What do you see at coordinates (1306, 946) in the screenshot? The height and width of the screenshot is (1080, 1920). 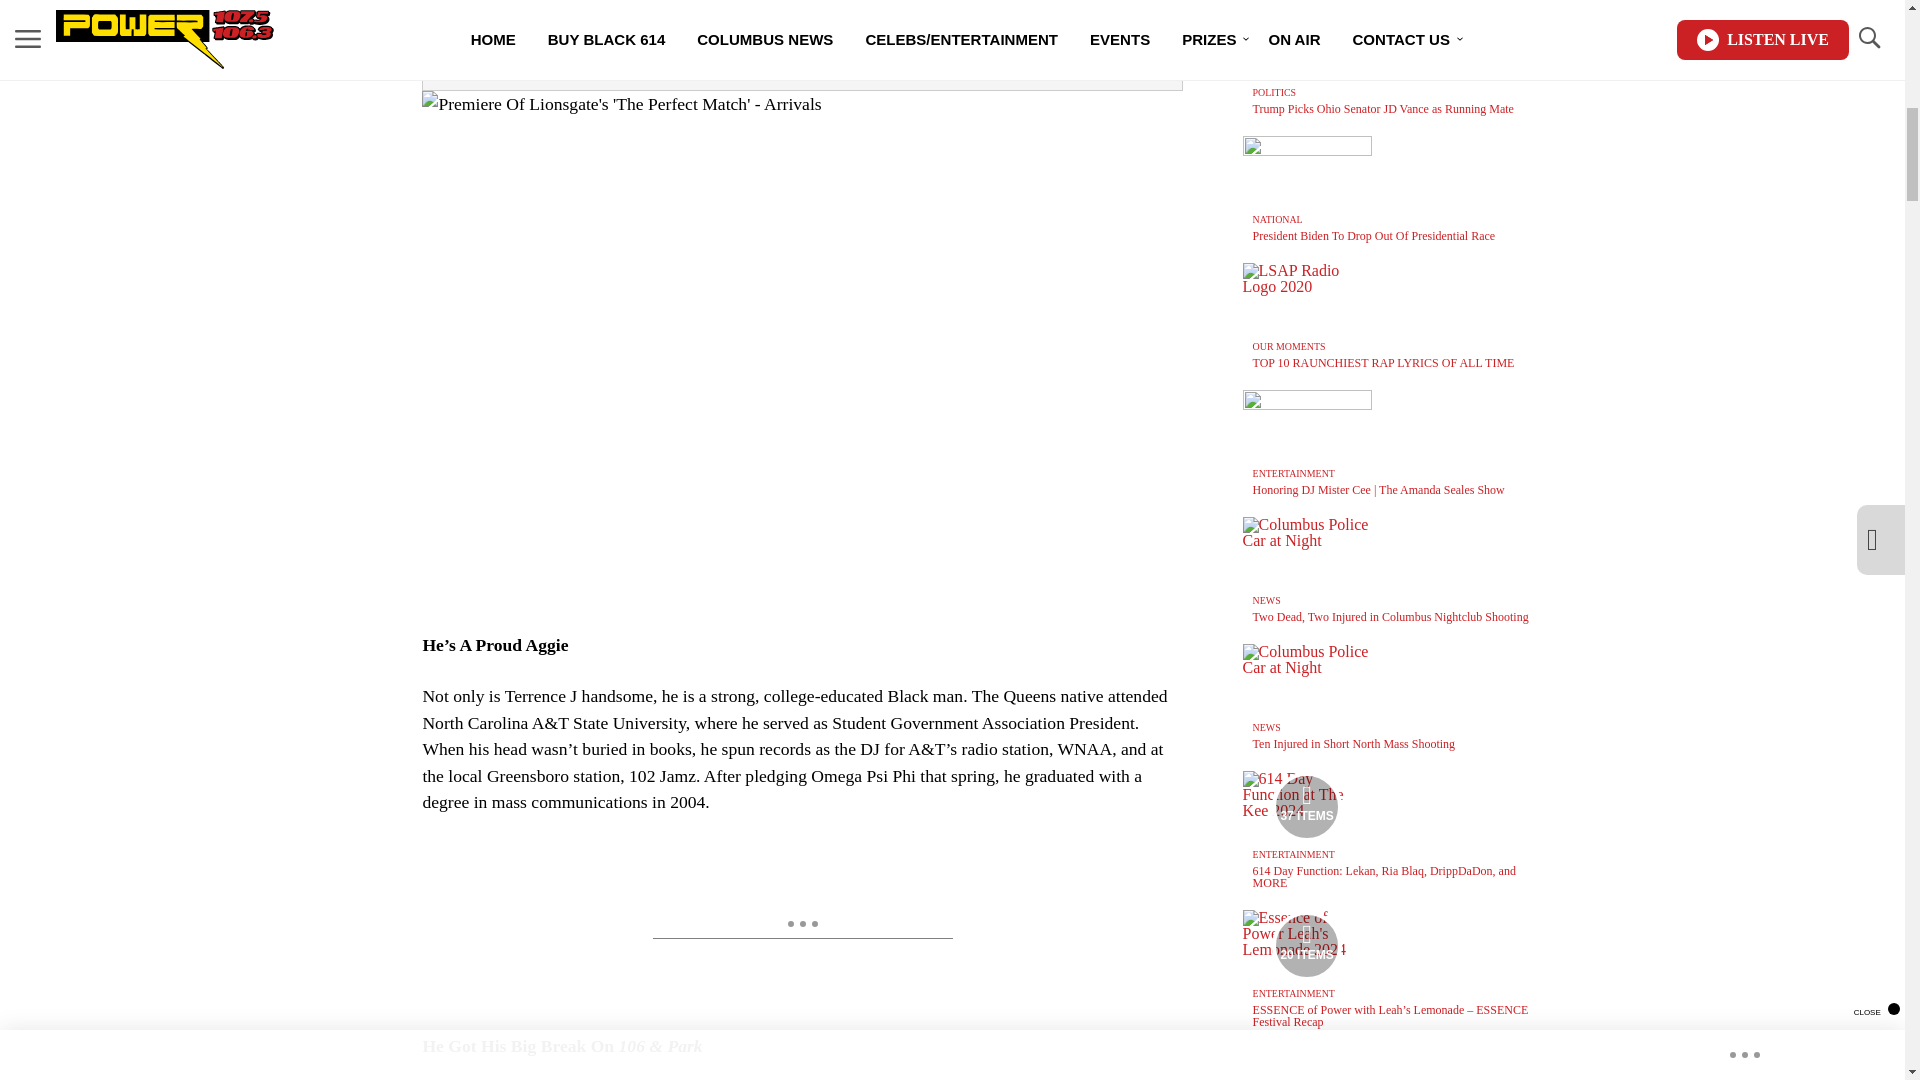 I see `Media Playlist` at bounding box center [1306, 946].